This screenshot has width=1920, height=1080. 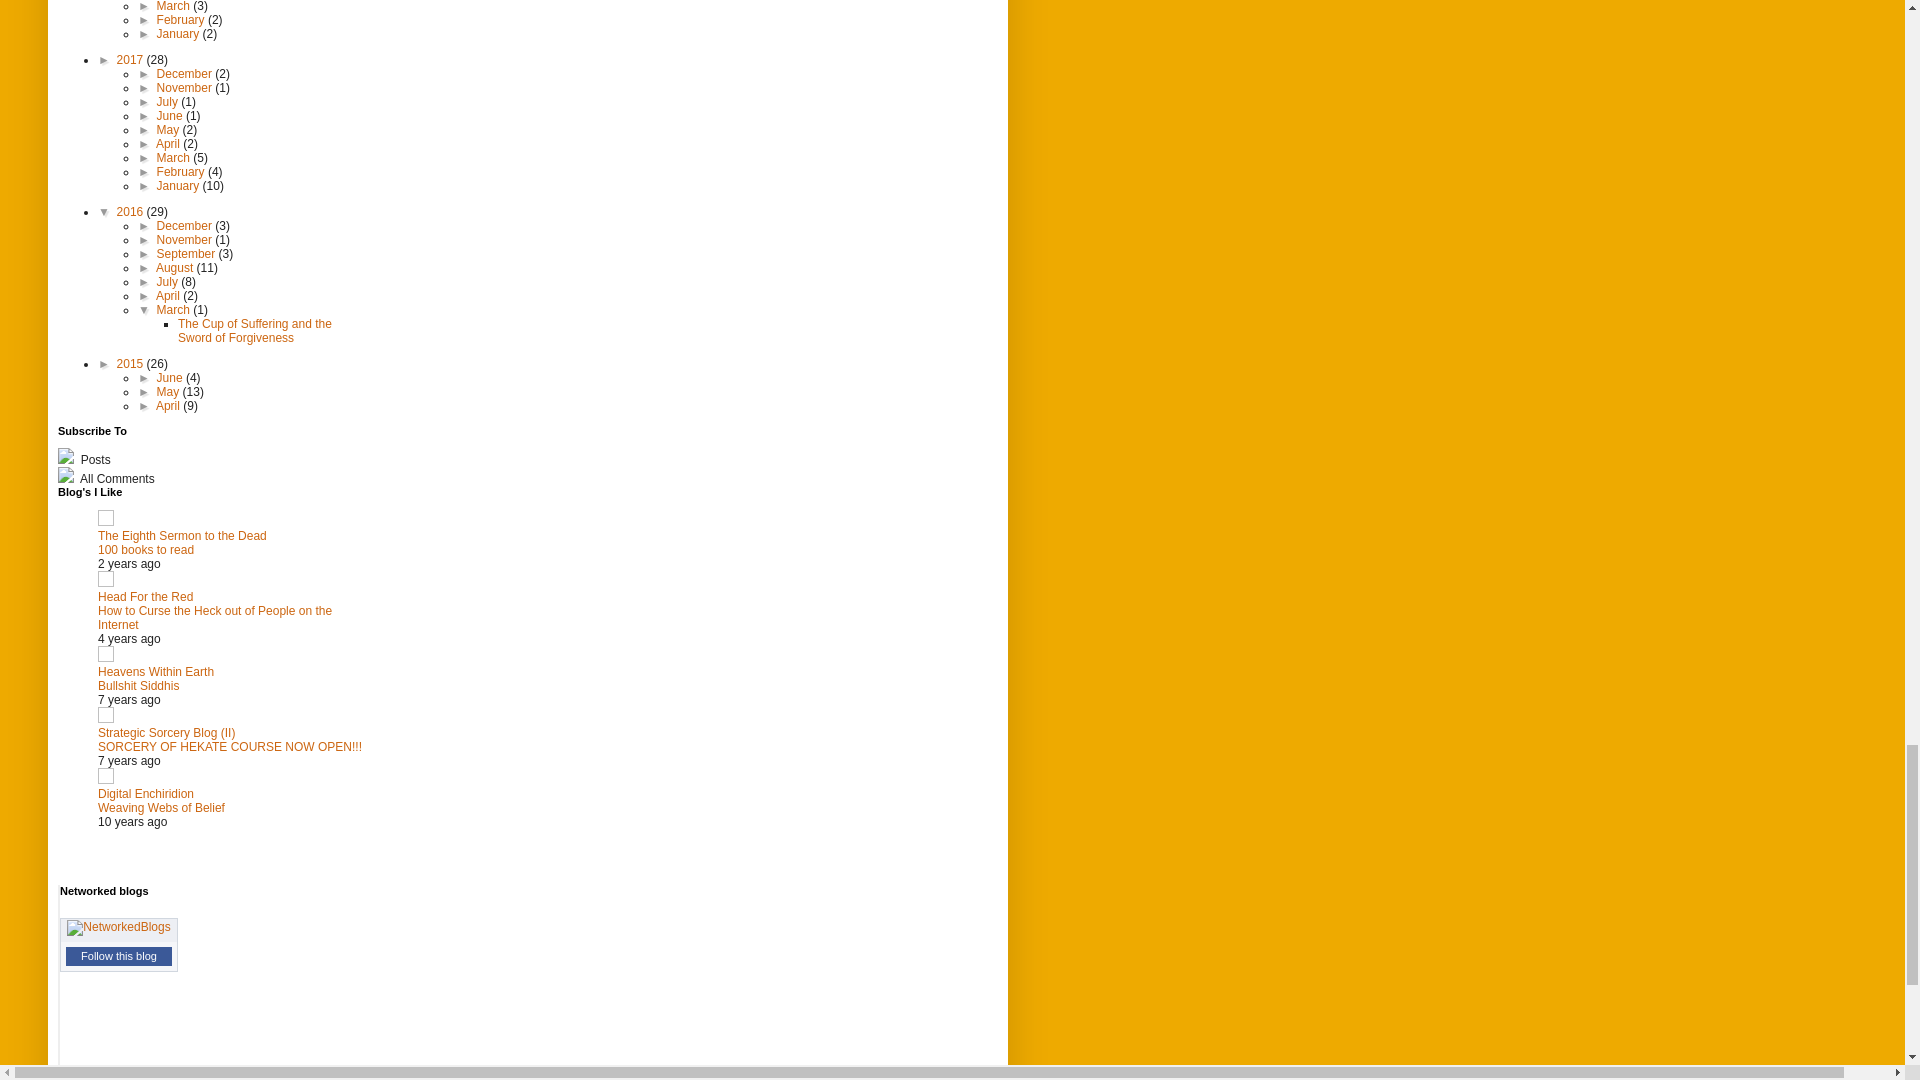 What do you see at coordinates (118, 928) in the screenshot?
I see `NetworkedBlogs` at bounding box center [118, 928].